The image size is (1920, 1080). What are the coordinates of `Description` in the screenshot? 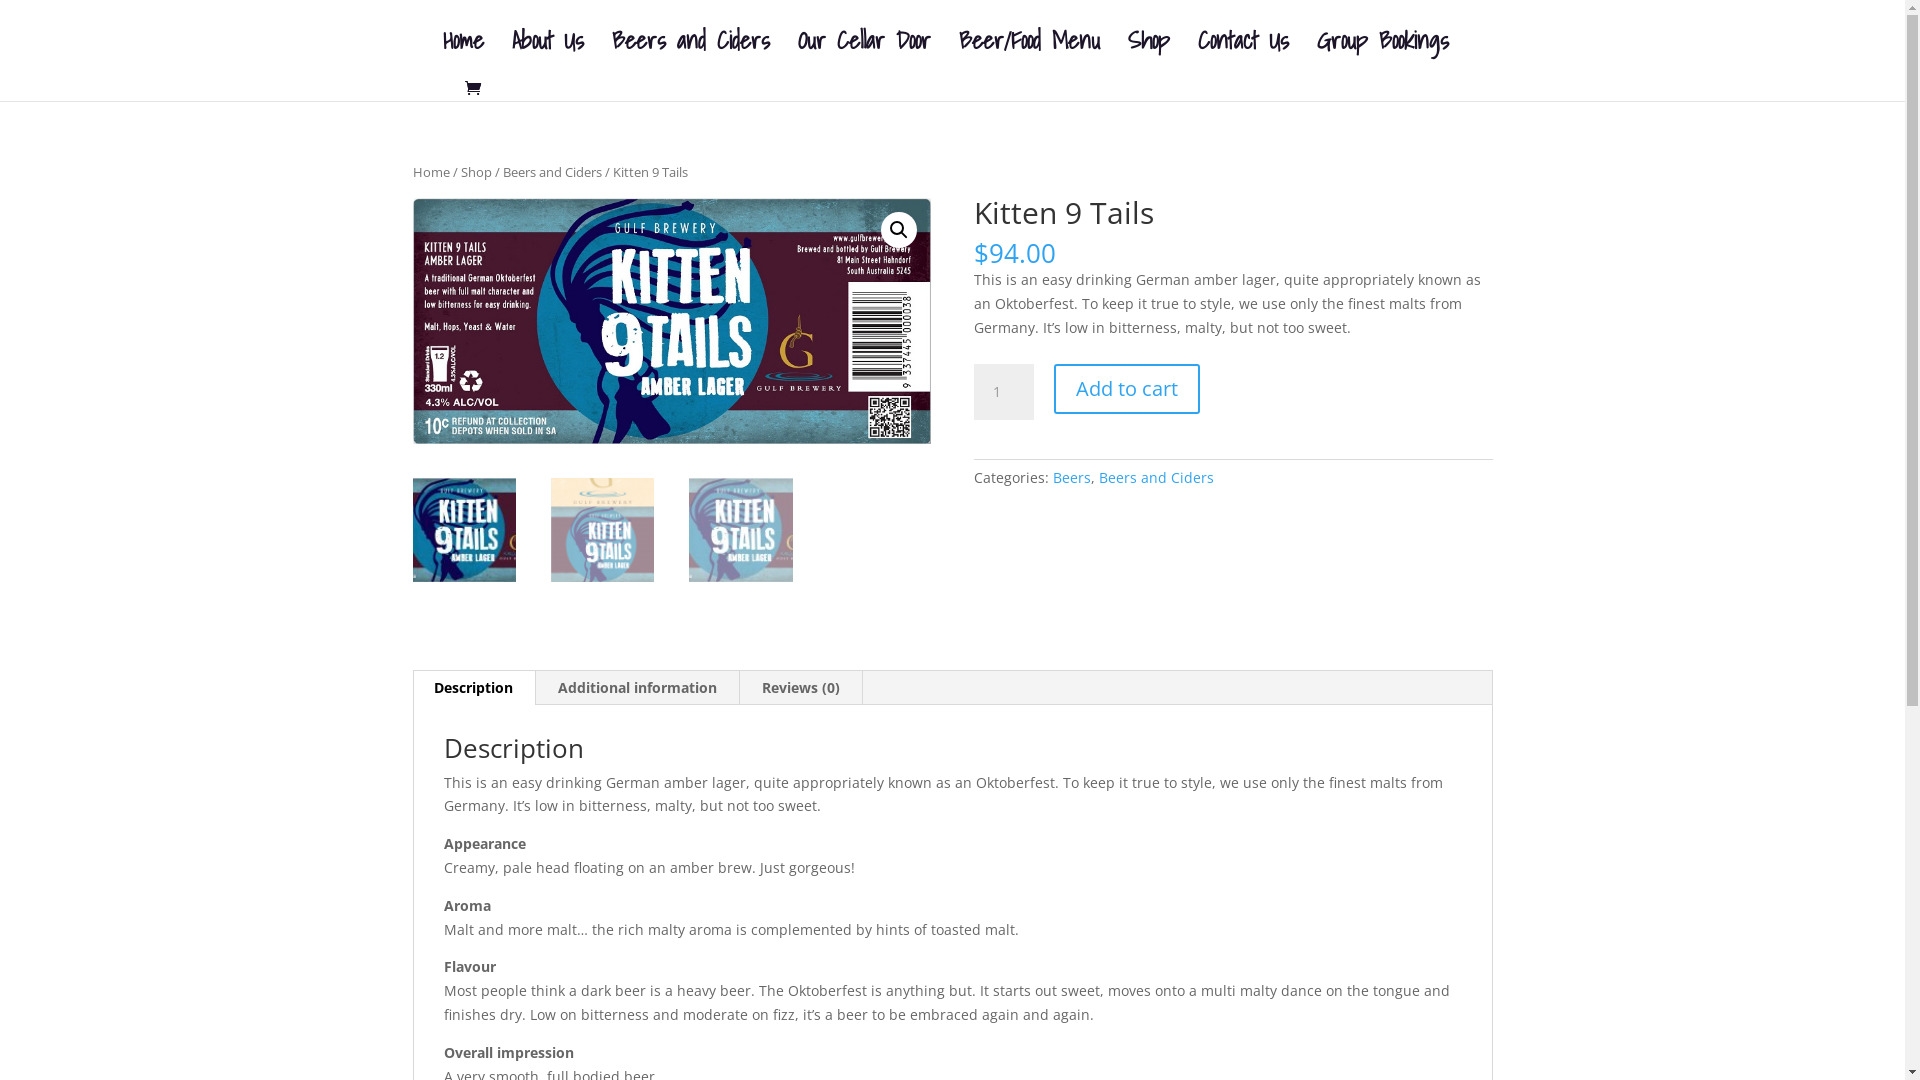 It's located at (474, 688).